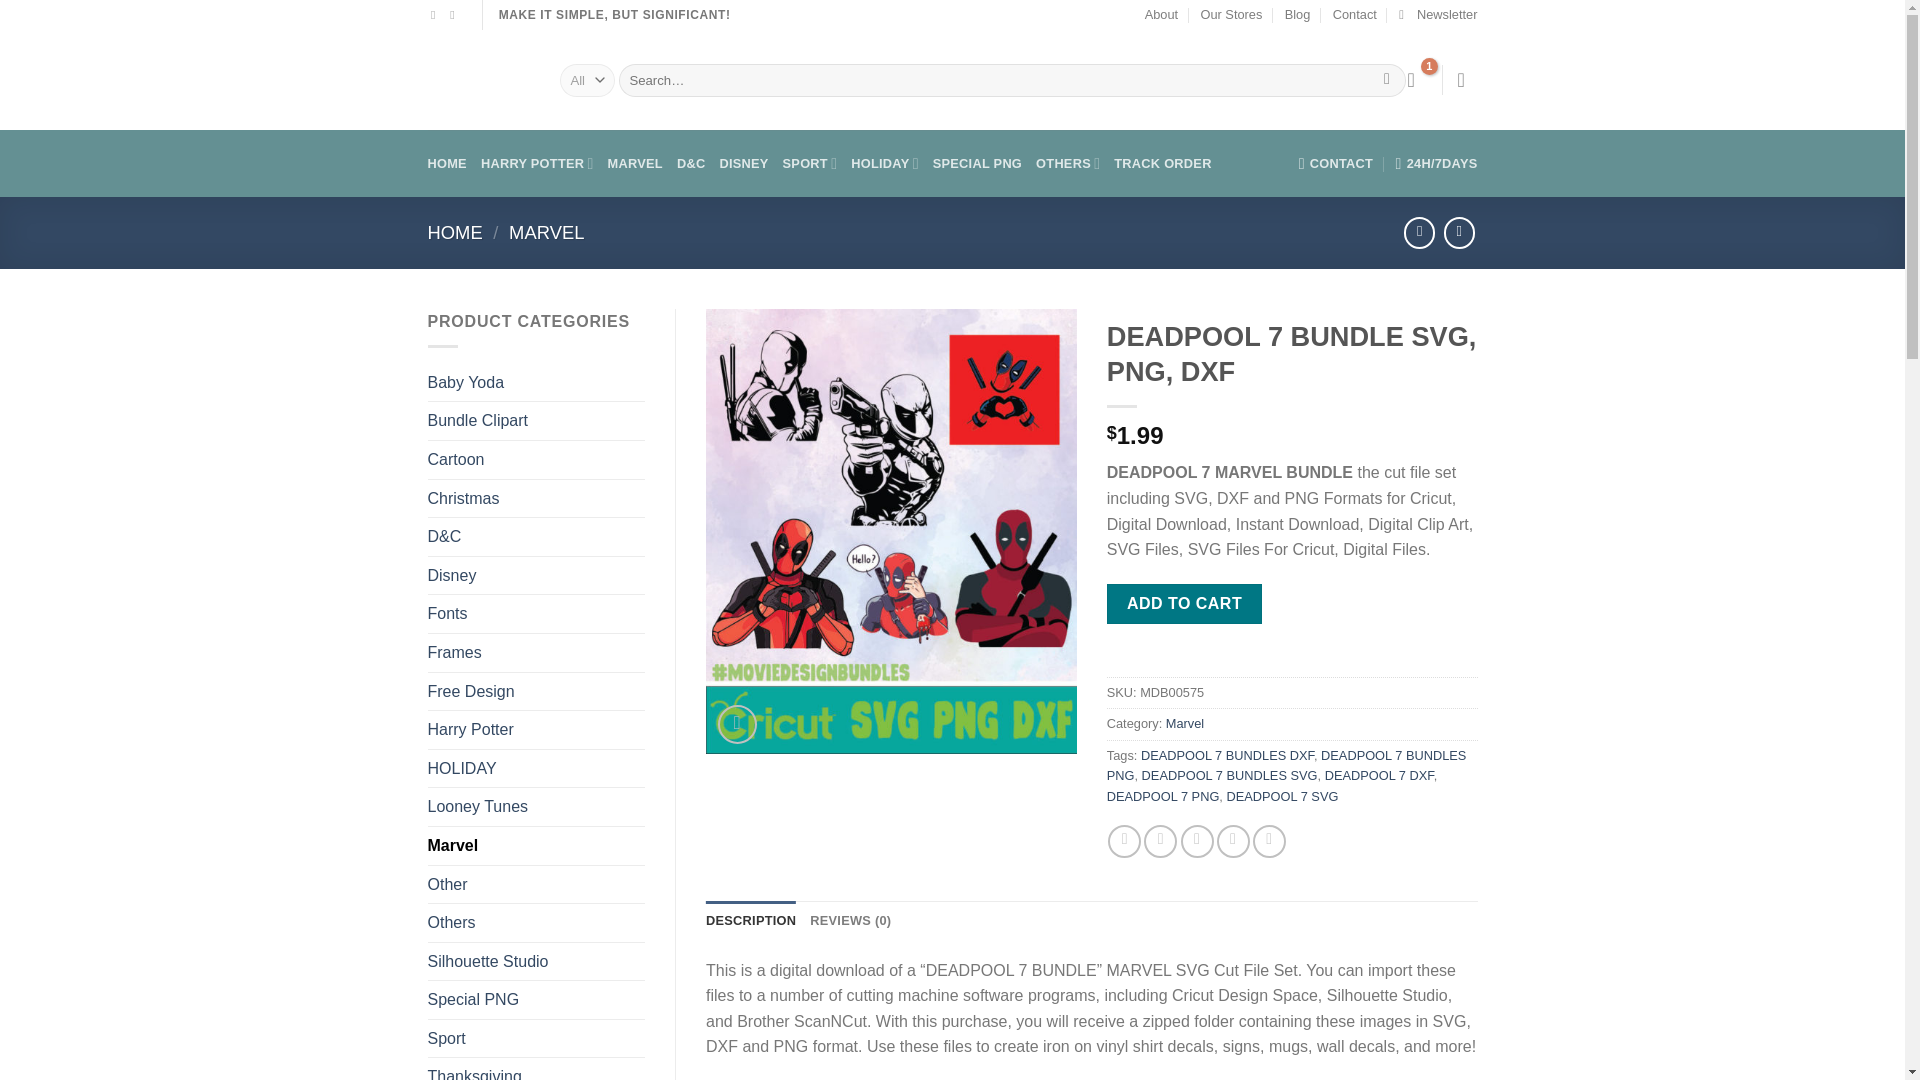  I want to click on Sign up for Newsletter, so click(1438, 15).